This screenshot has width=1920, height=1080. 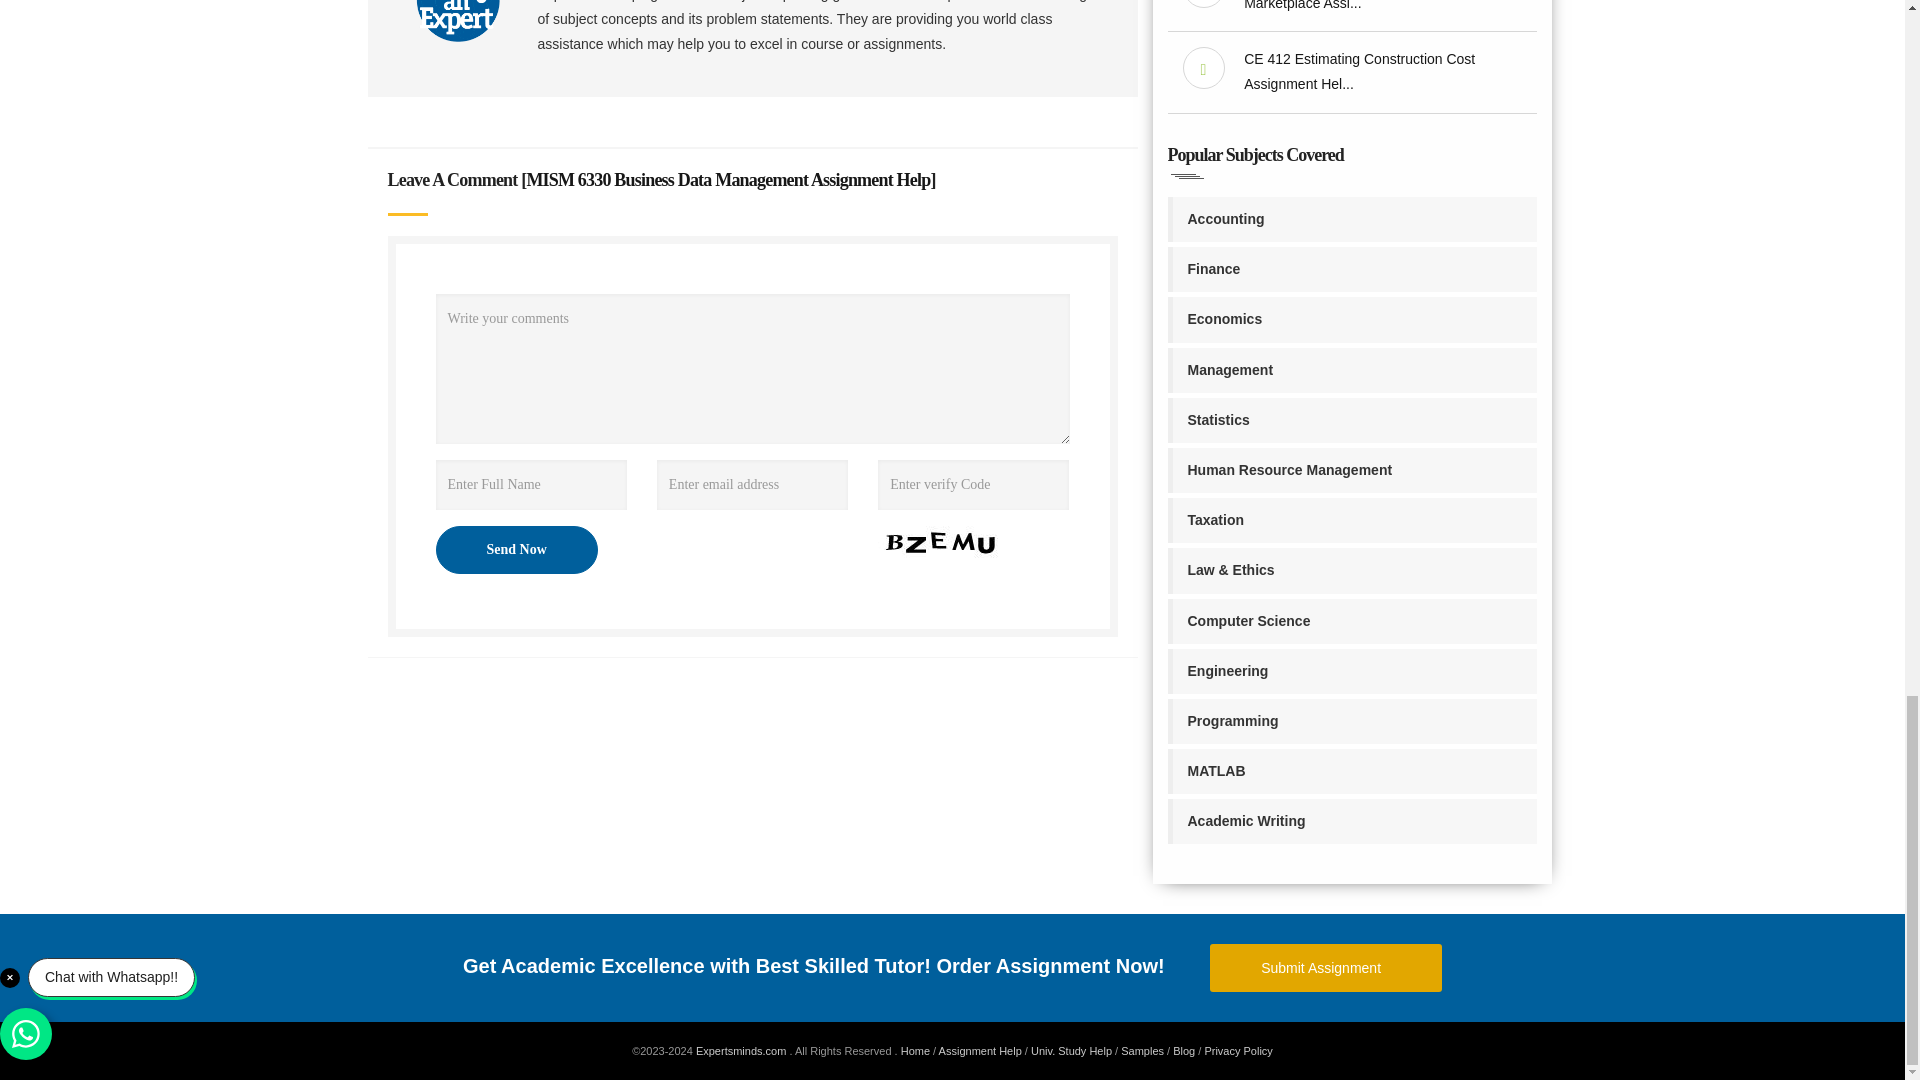 I want to click on Academic Writing Service, so click(x=1352, y=821).